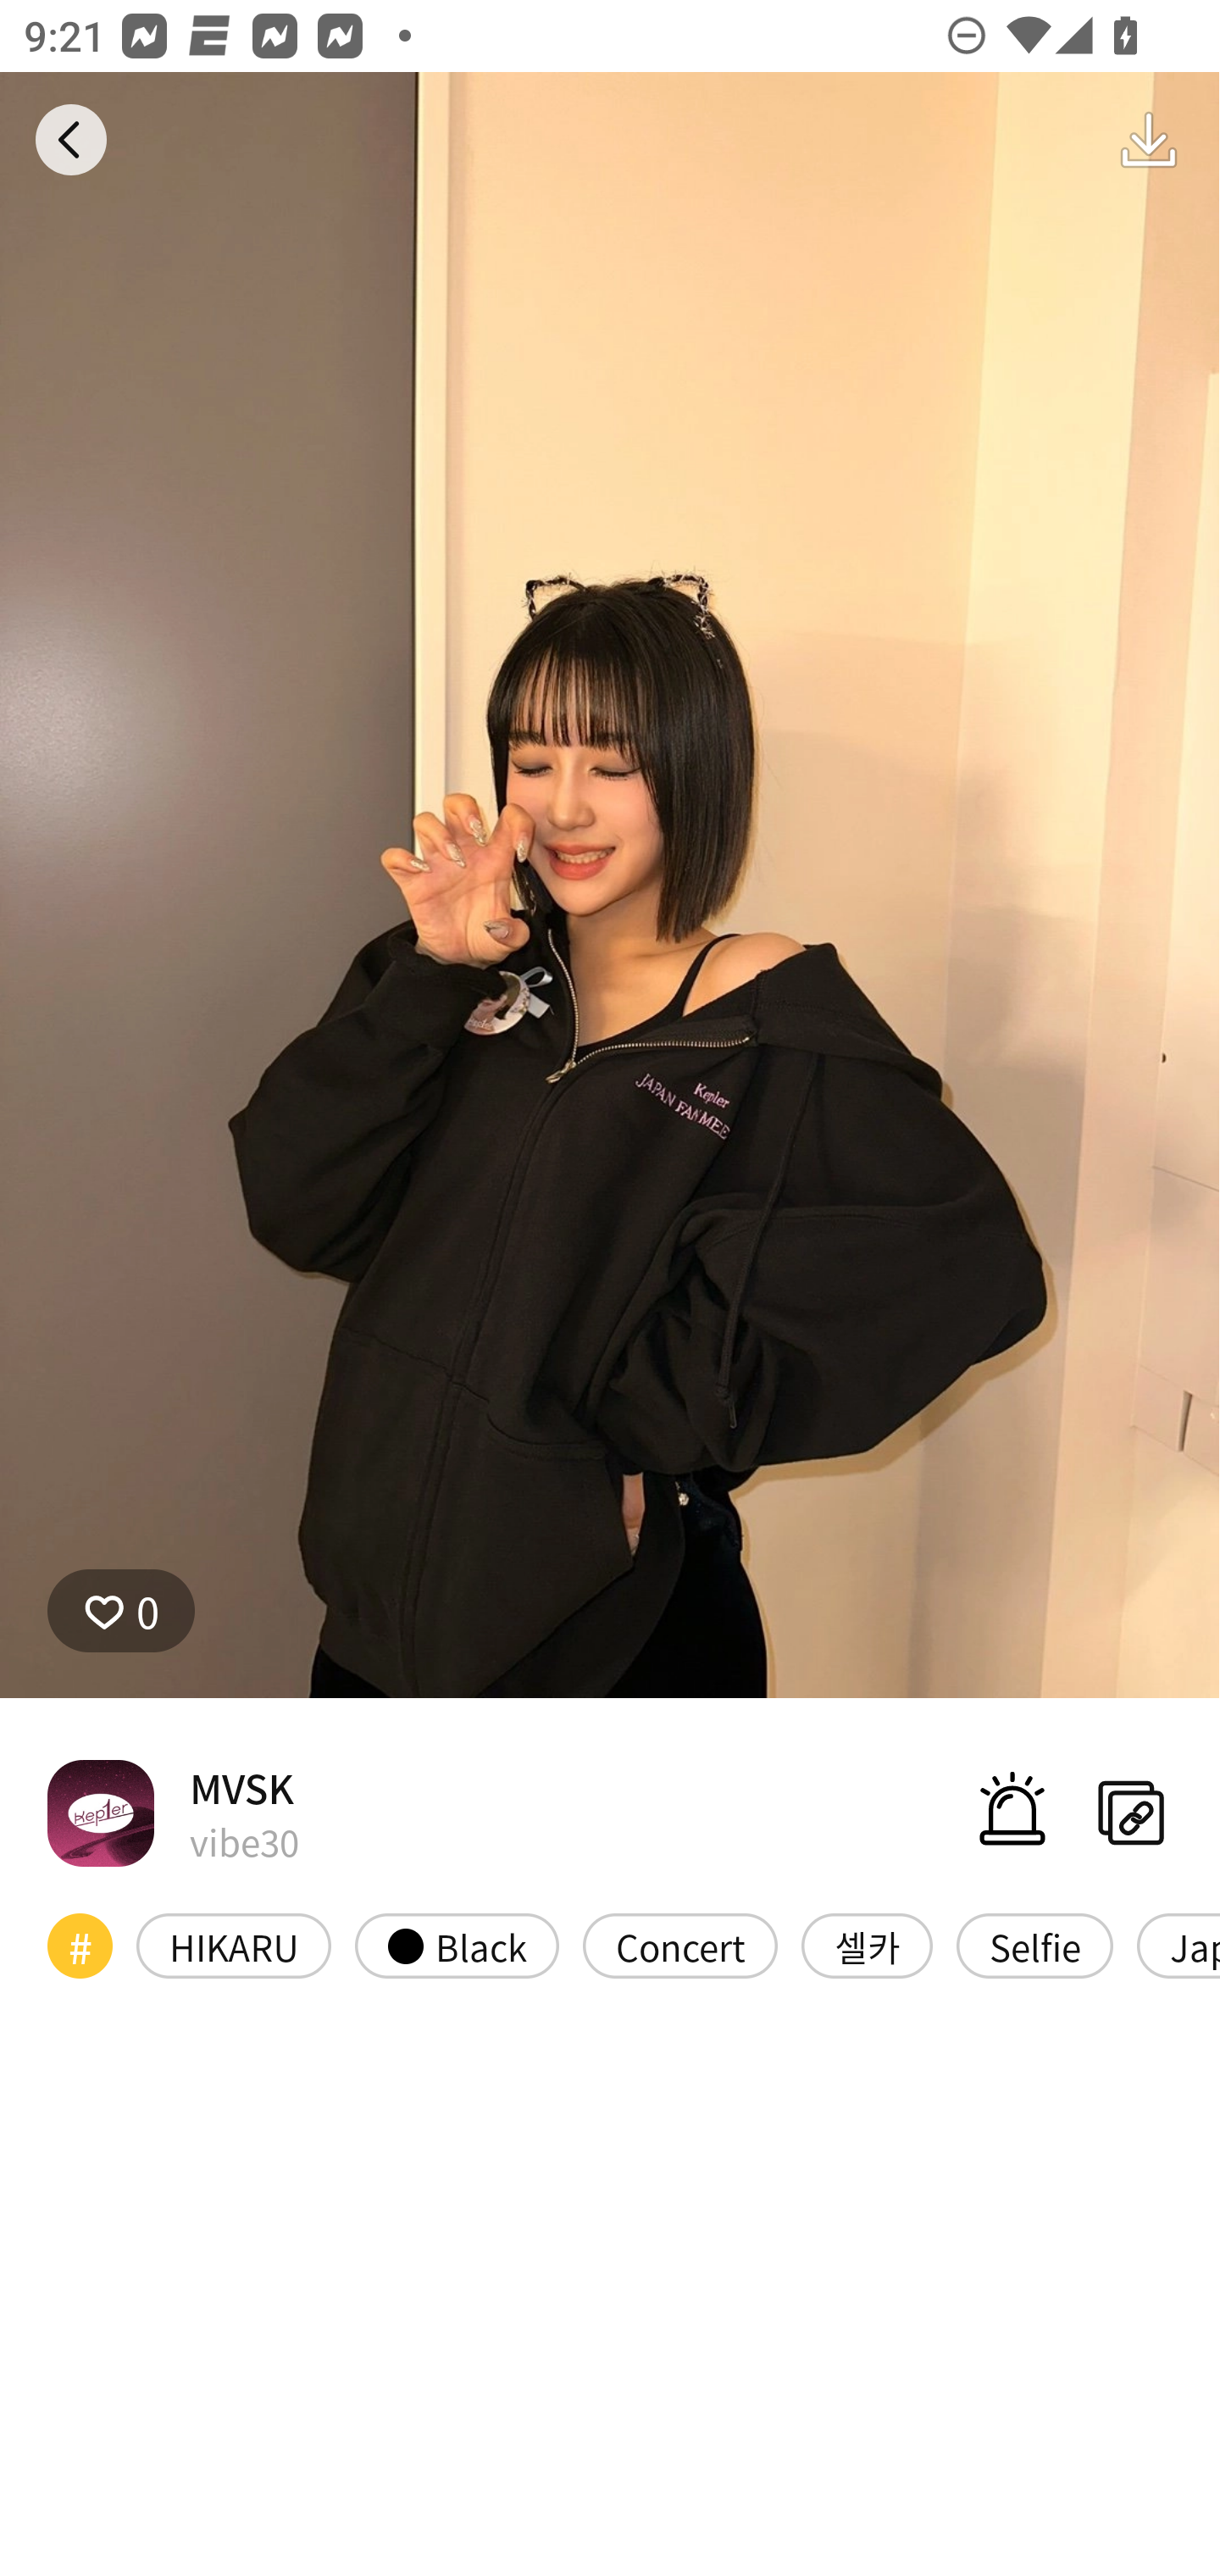 This screenshot has height=2576, width=1220. I want to click on Concert, so click(680, 1946).